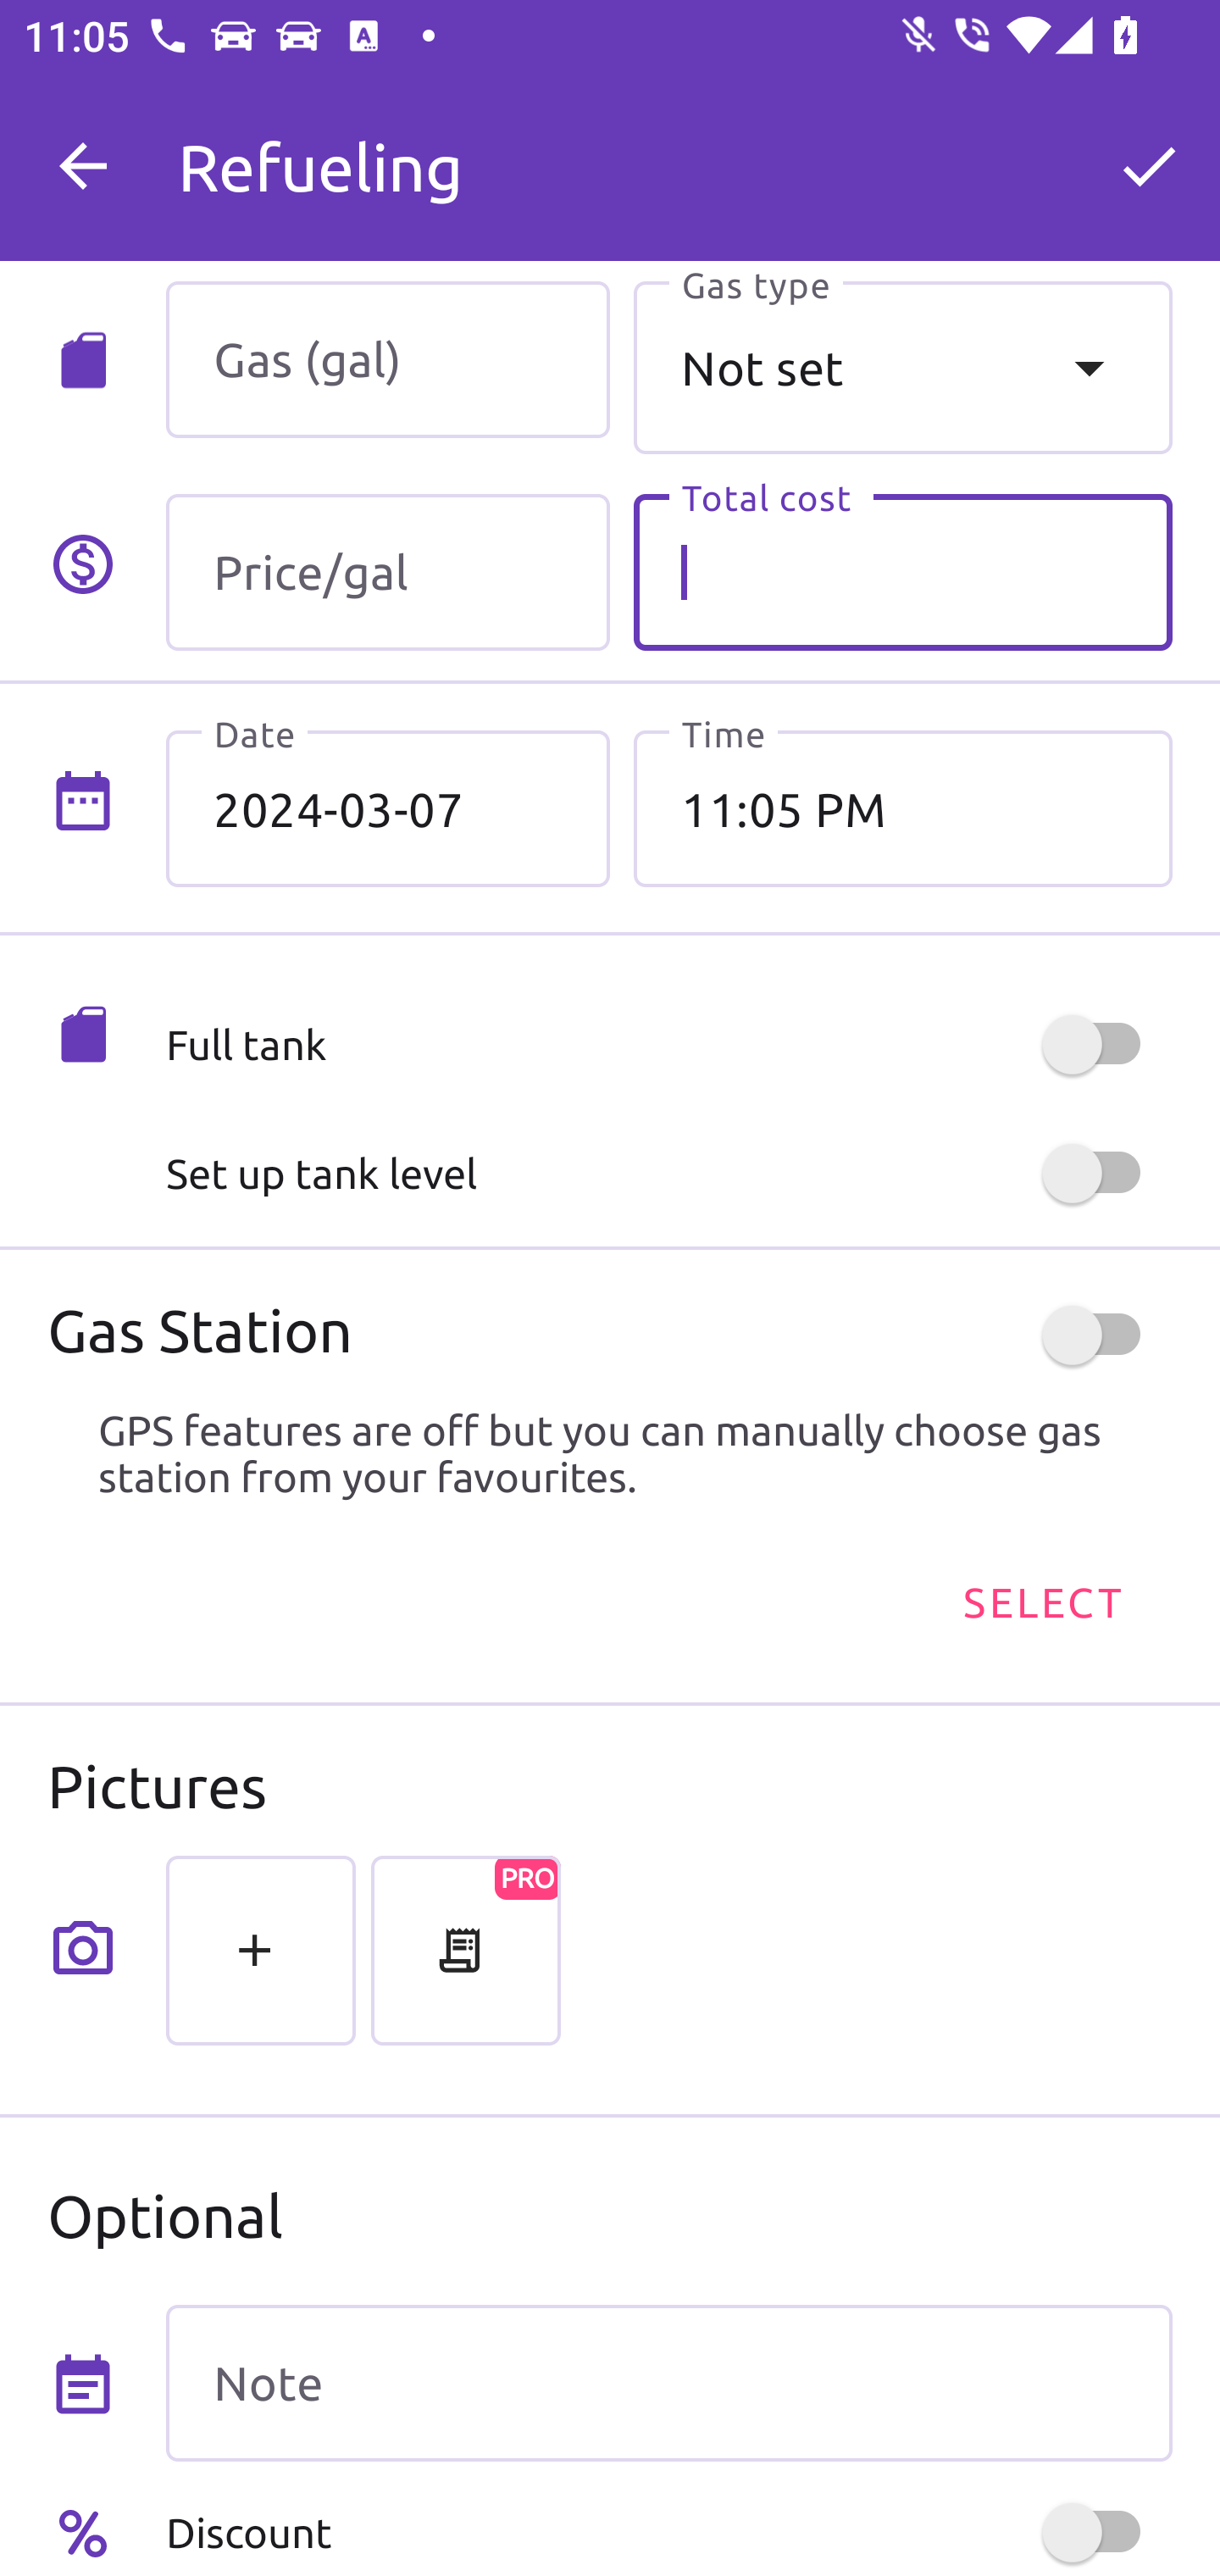  Describe the element at coordinates (668, 1173) in the screenshot. I see `Set up tank level` at that location.